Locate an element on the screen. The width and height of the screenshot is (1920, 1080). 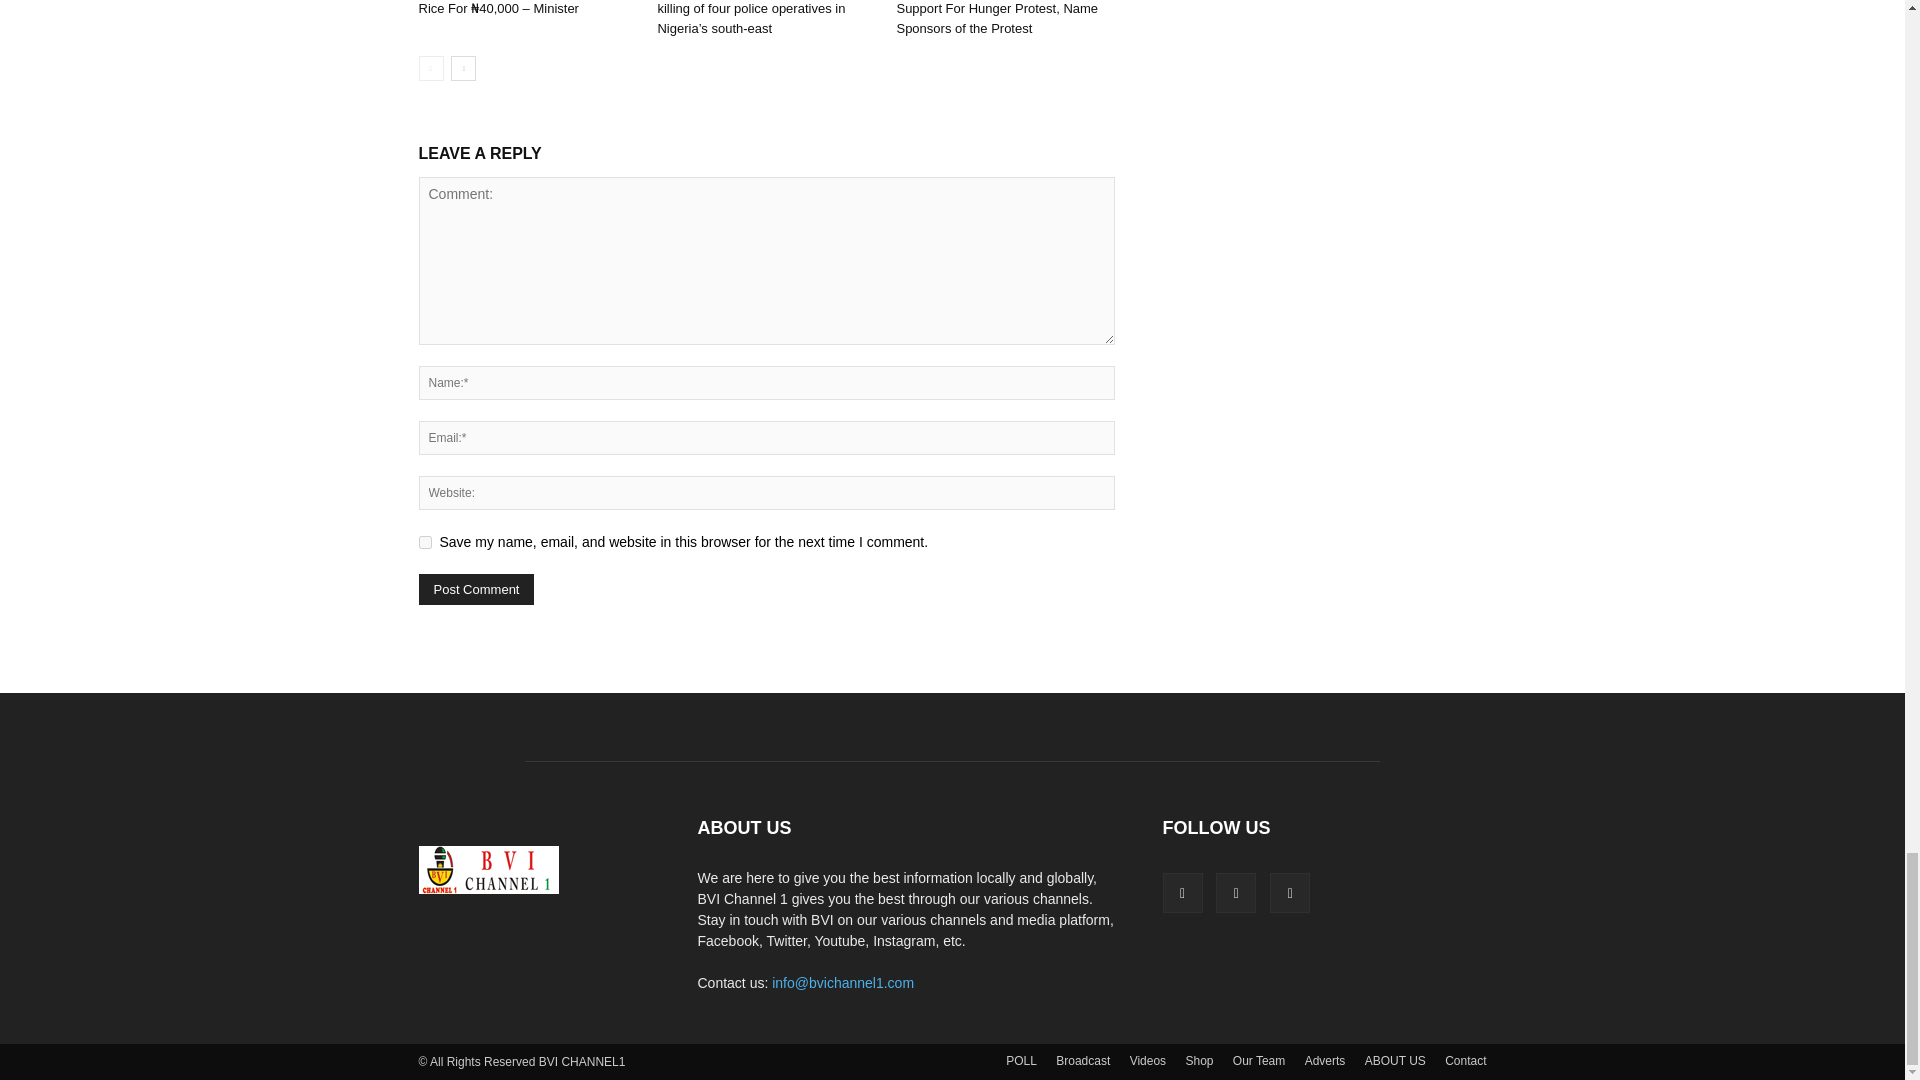
Post Comment is located at coordinates (476, 588).